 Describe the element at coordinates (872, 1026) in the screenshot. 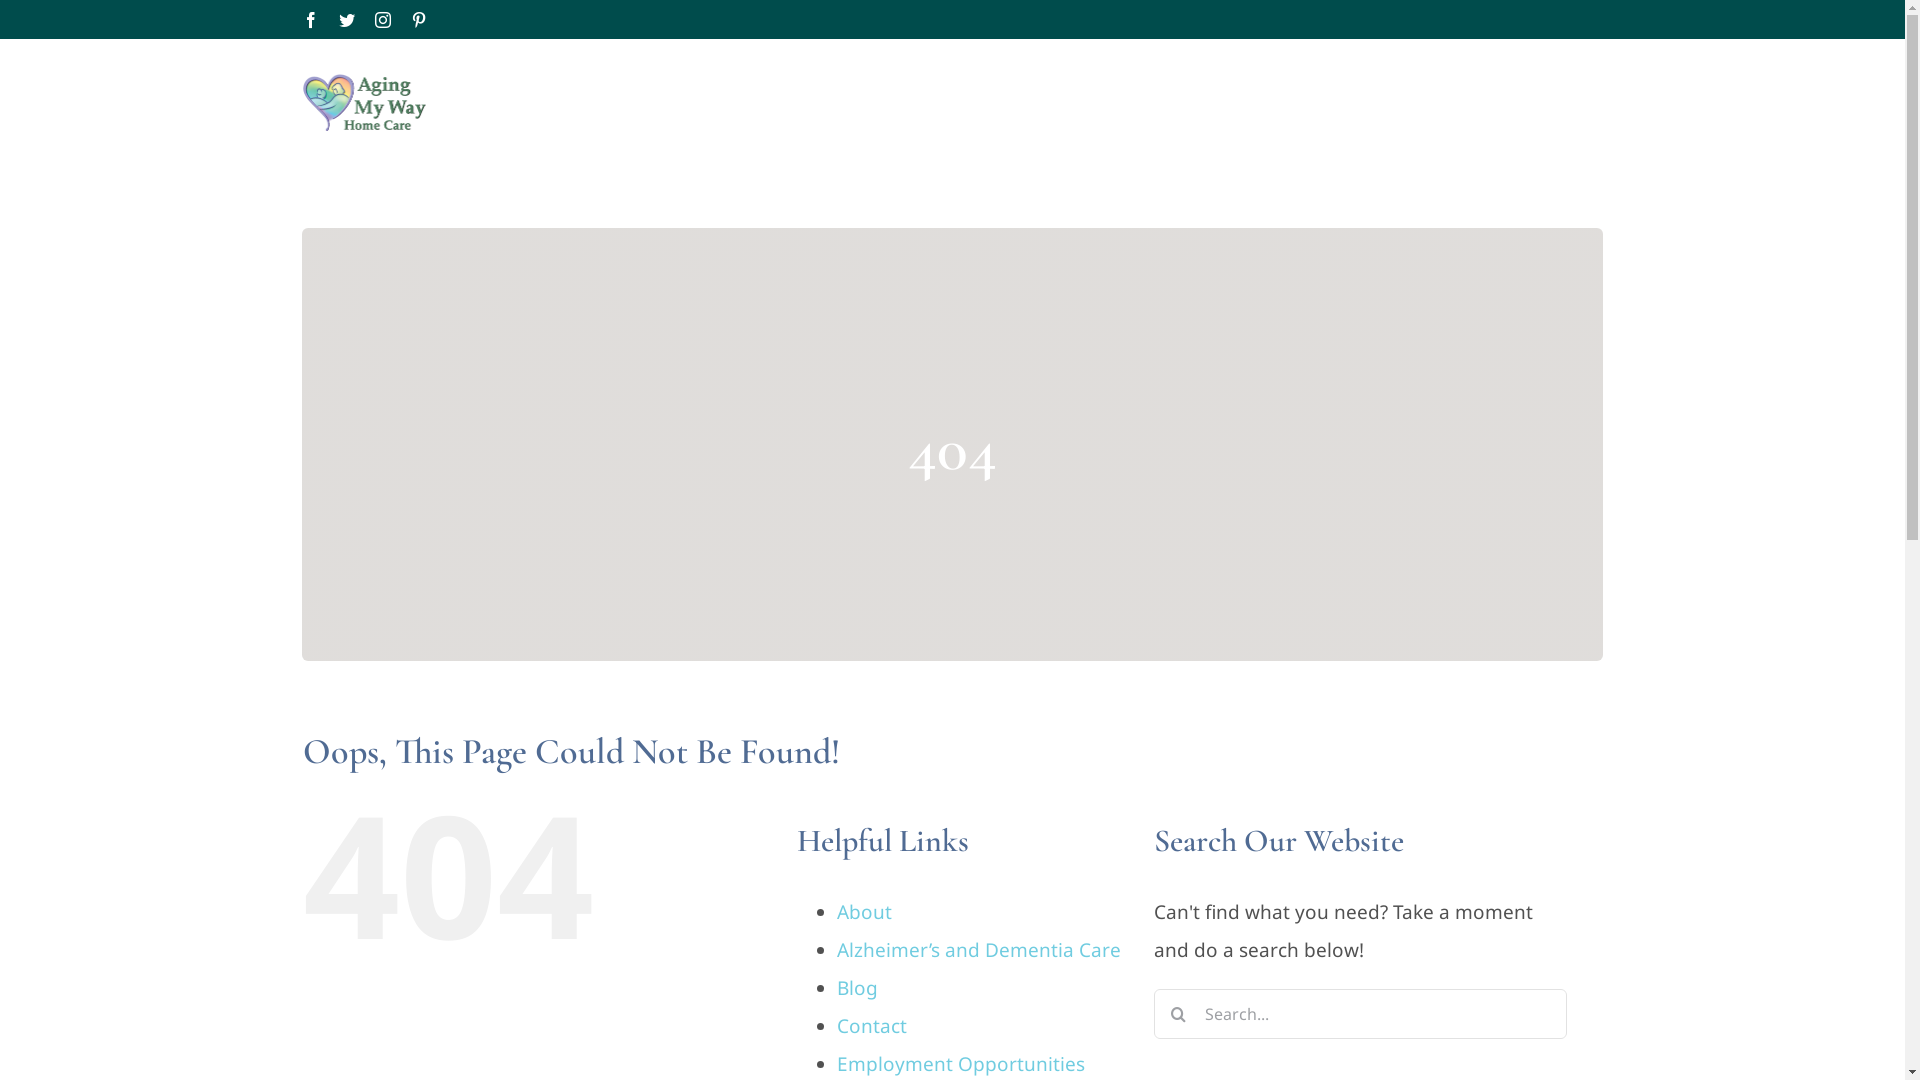

I see `Contact` at that location.